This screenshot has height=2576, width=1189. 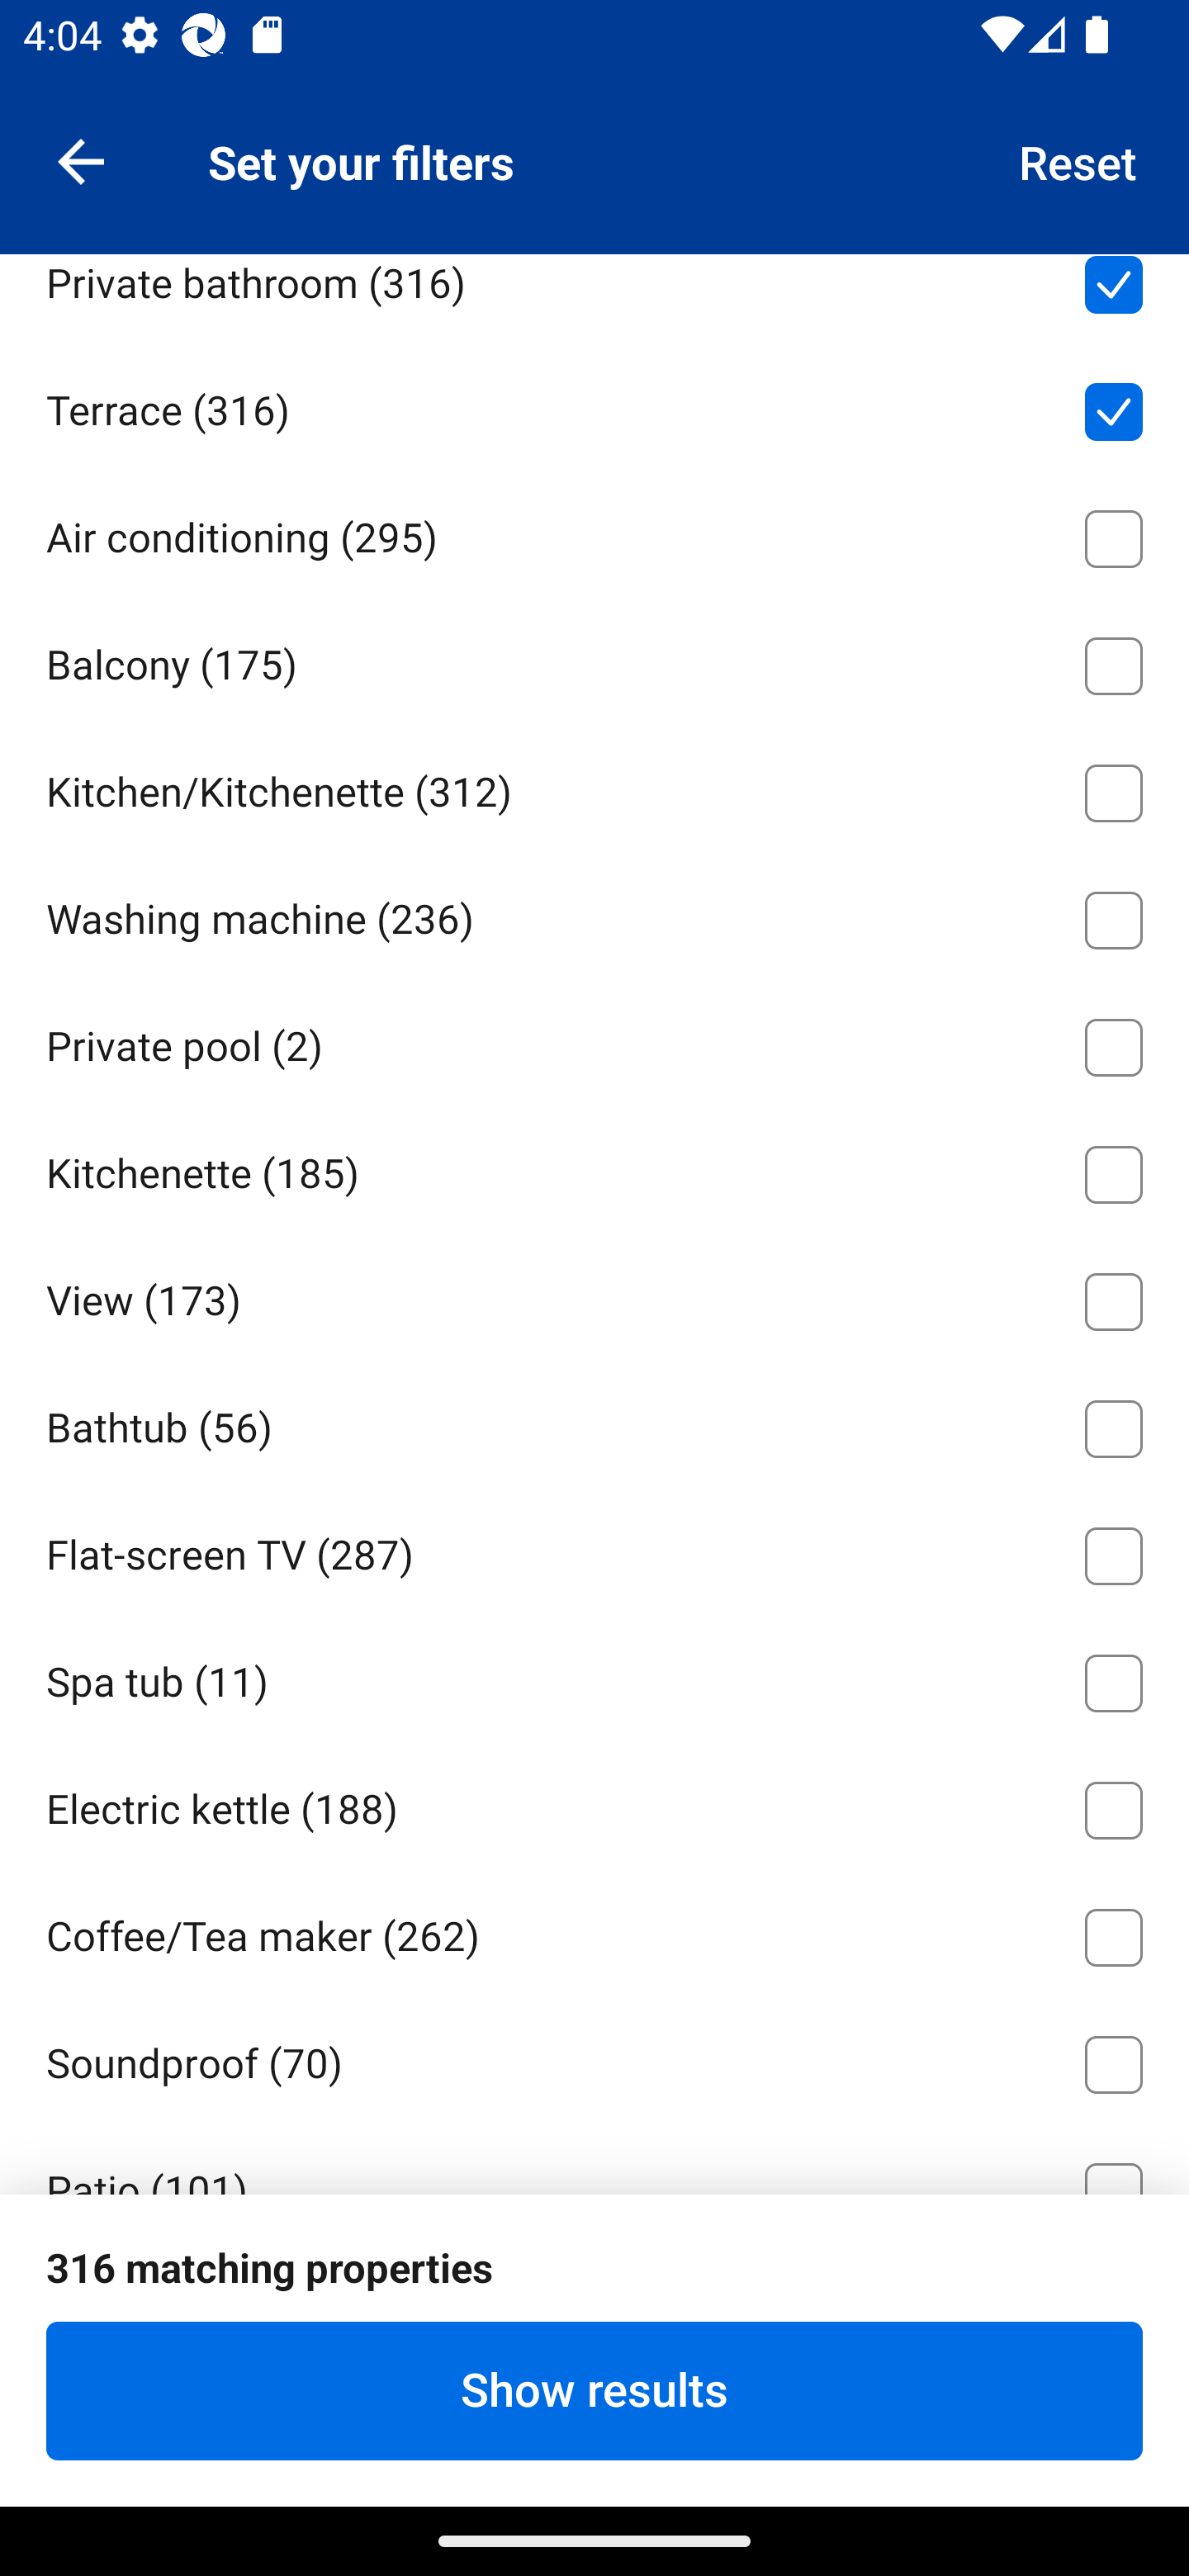 I want to click on Terrace ⁦(316), so click(x=594, y=405).